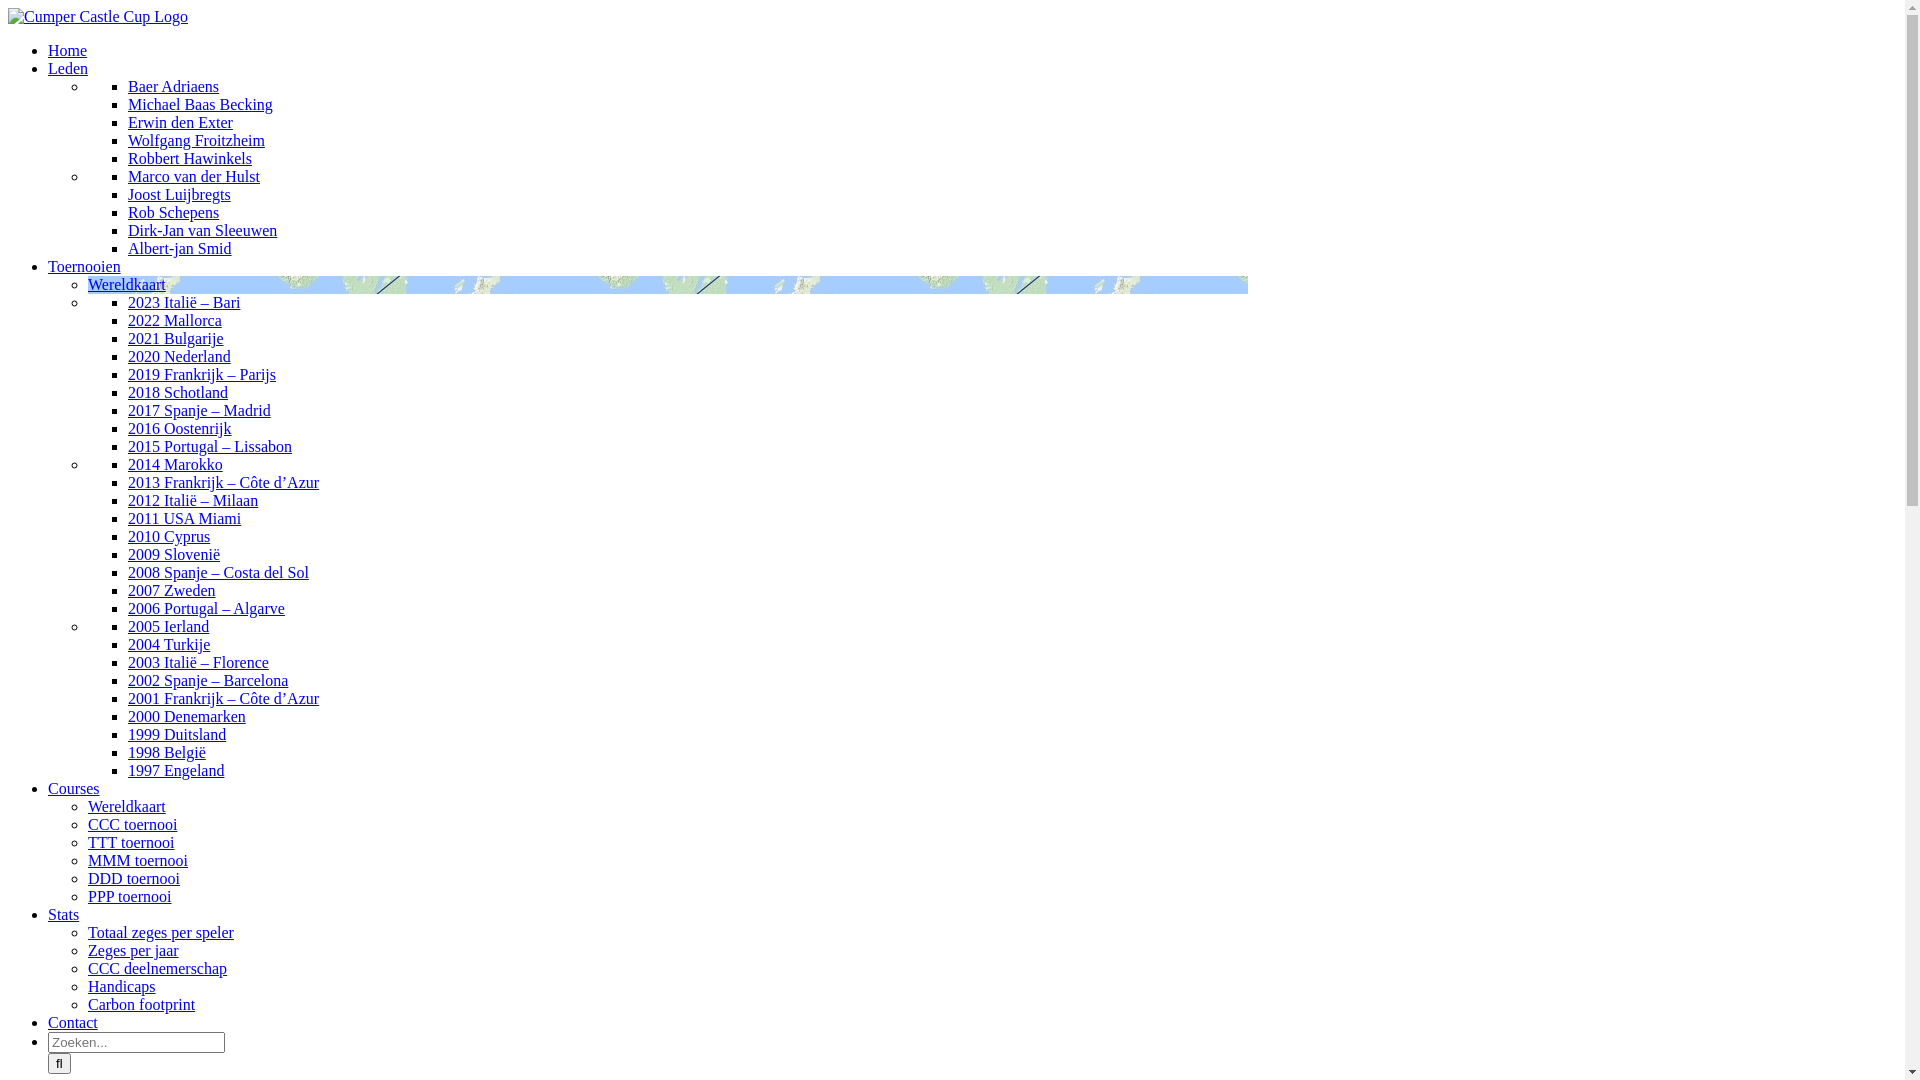  What do you see at coordinates (73, 1022) in the screenshot?
I see `Contact` at bounding box center [73, 1022].